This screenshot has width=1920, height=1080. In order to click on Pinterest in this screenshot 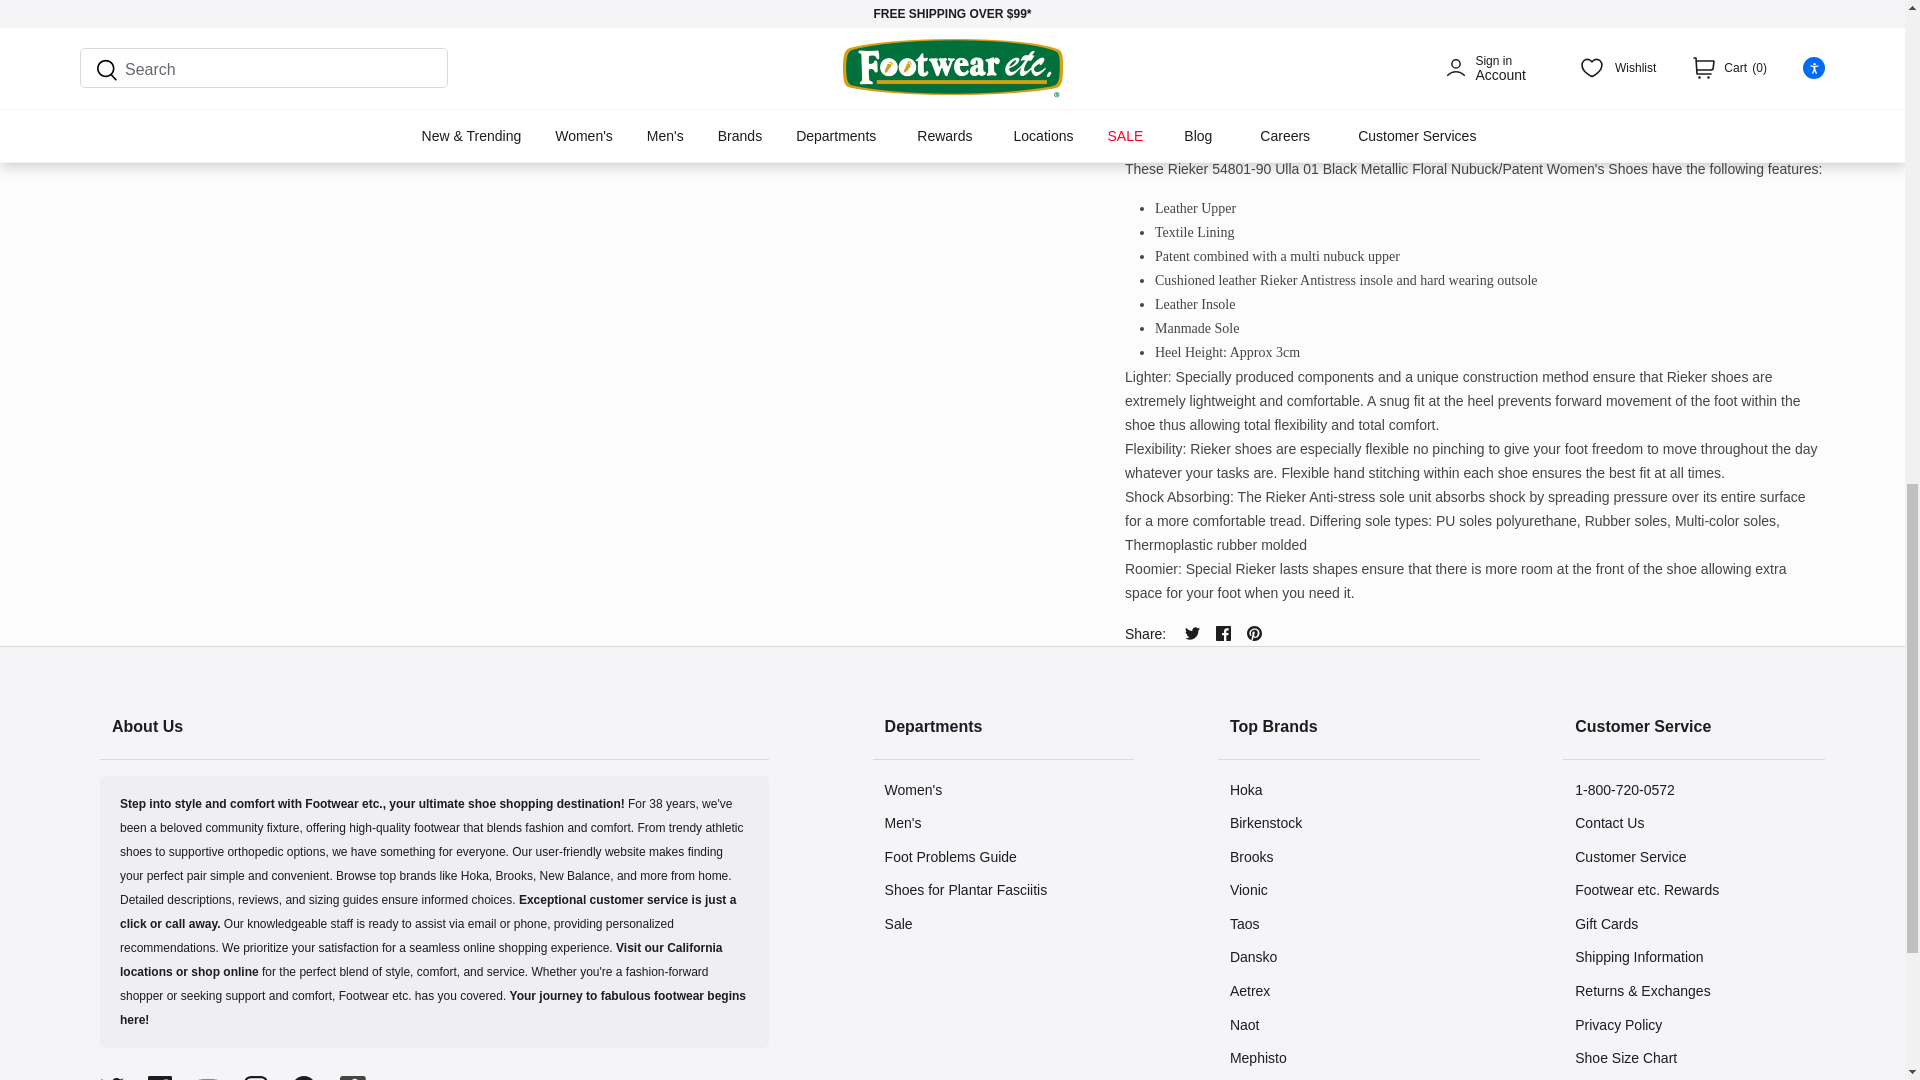, I will do `click(1254, 634)`.